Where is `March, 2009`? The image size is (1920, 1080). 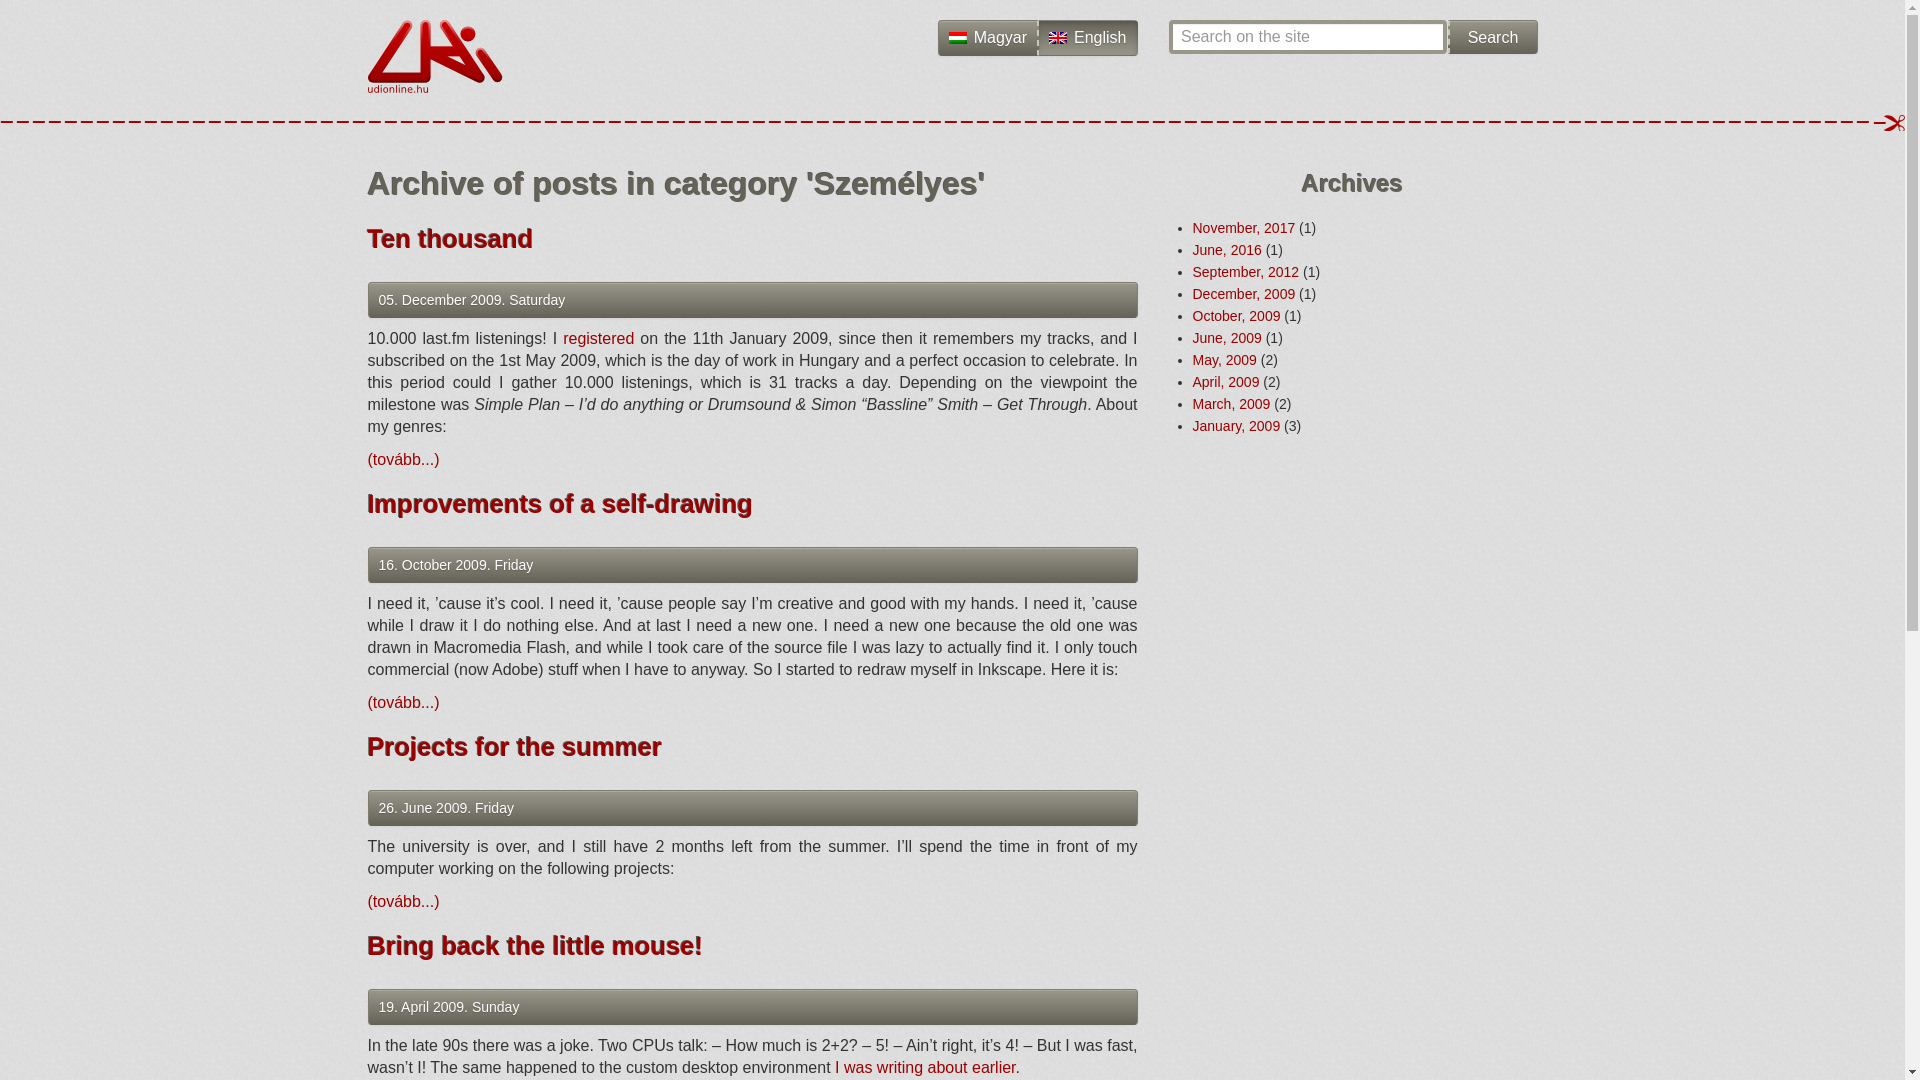 March, 2009 is located at coordinates (1230, 404).